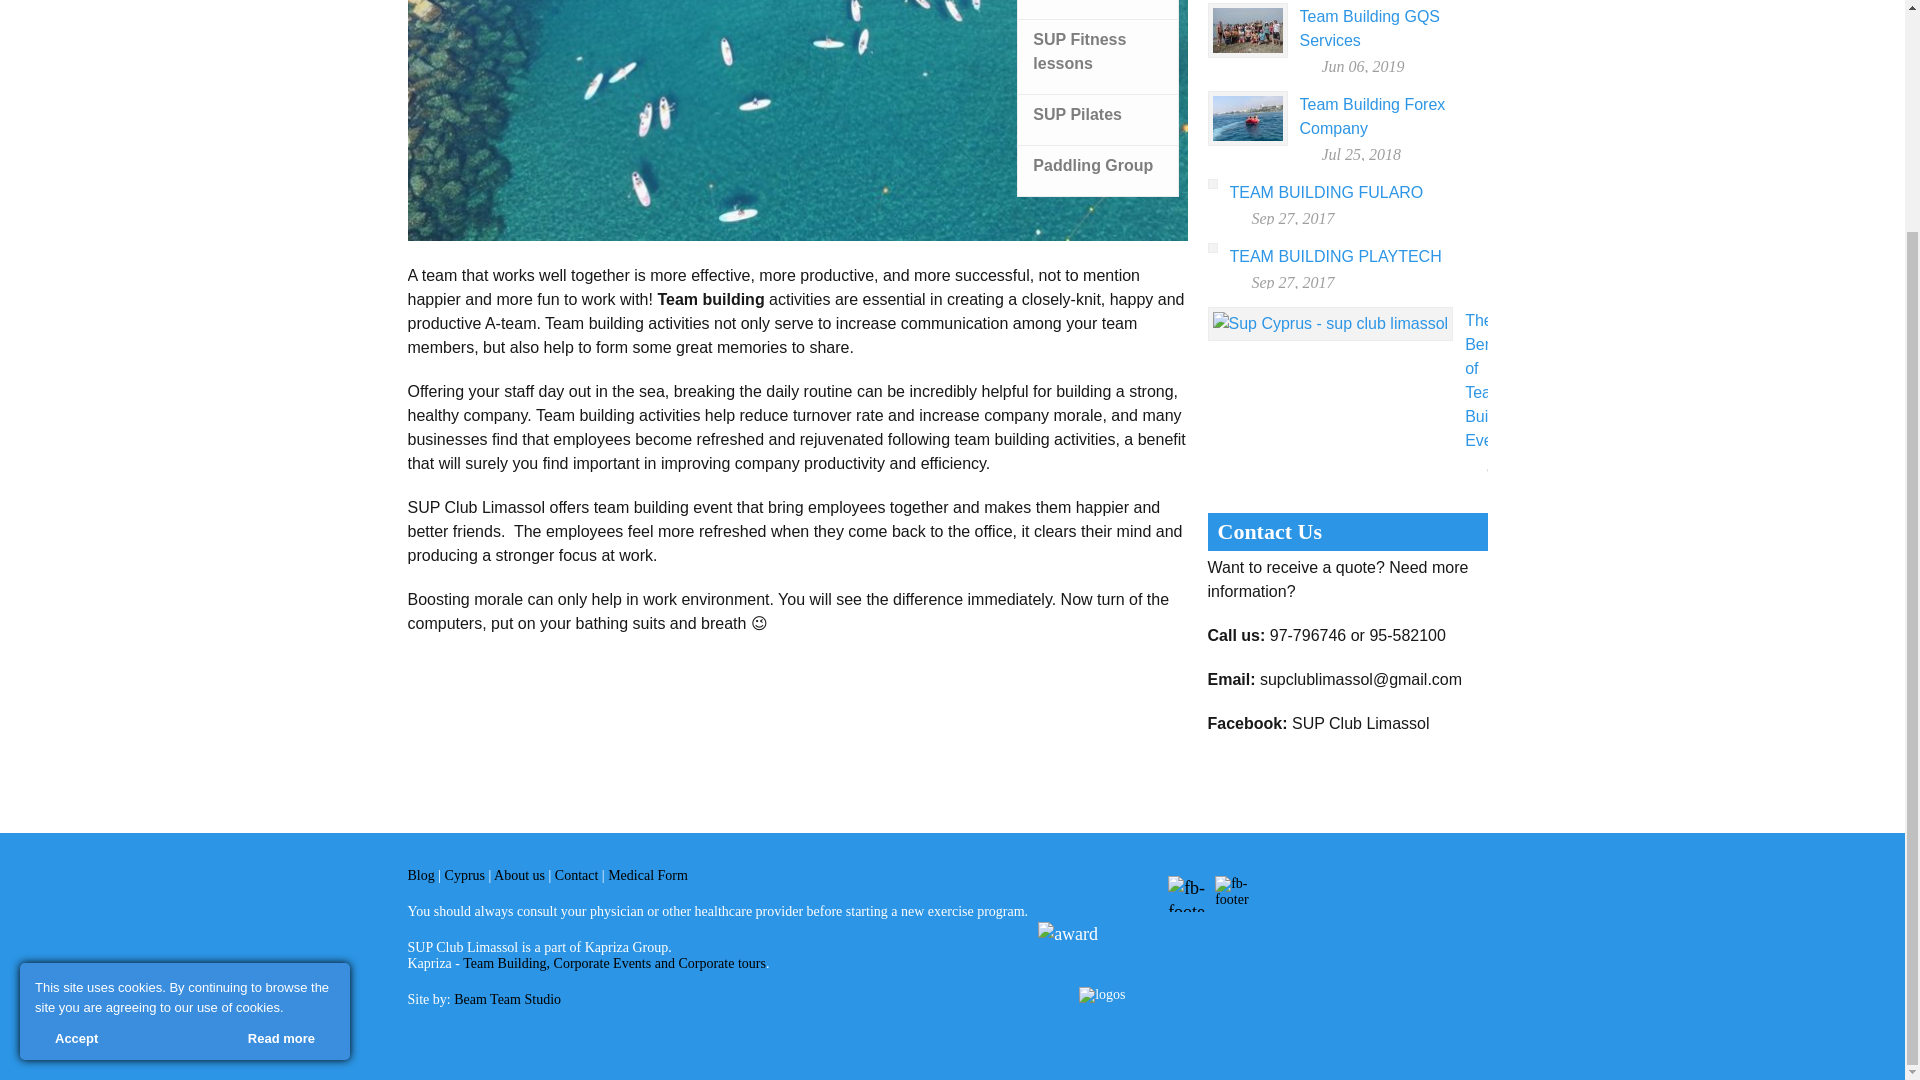  What do you see at coordinates (421, 876) in the screenshot?
I see `Blog` at bounding box center [421, 876].